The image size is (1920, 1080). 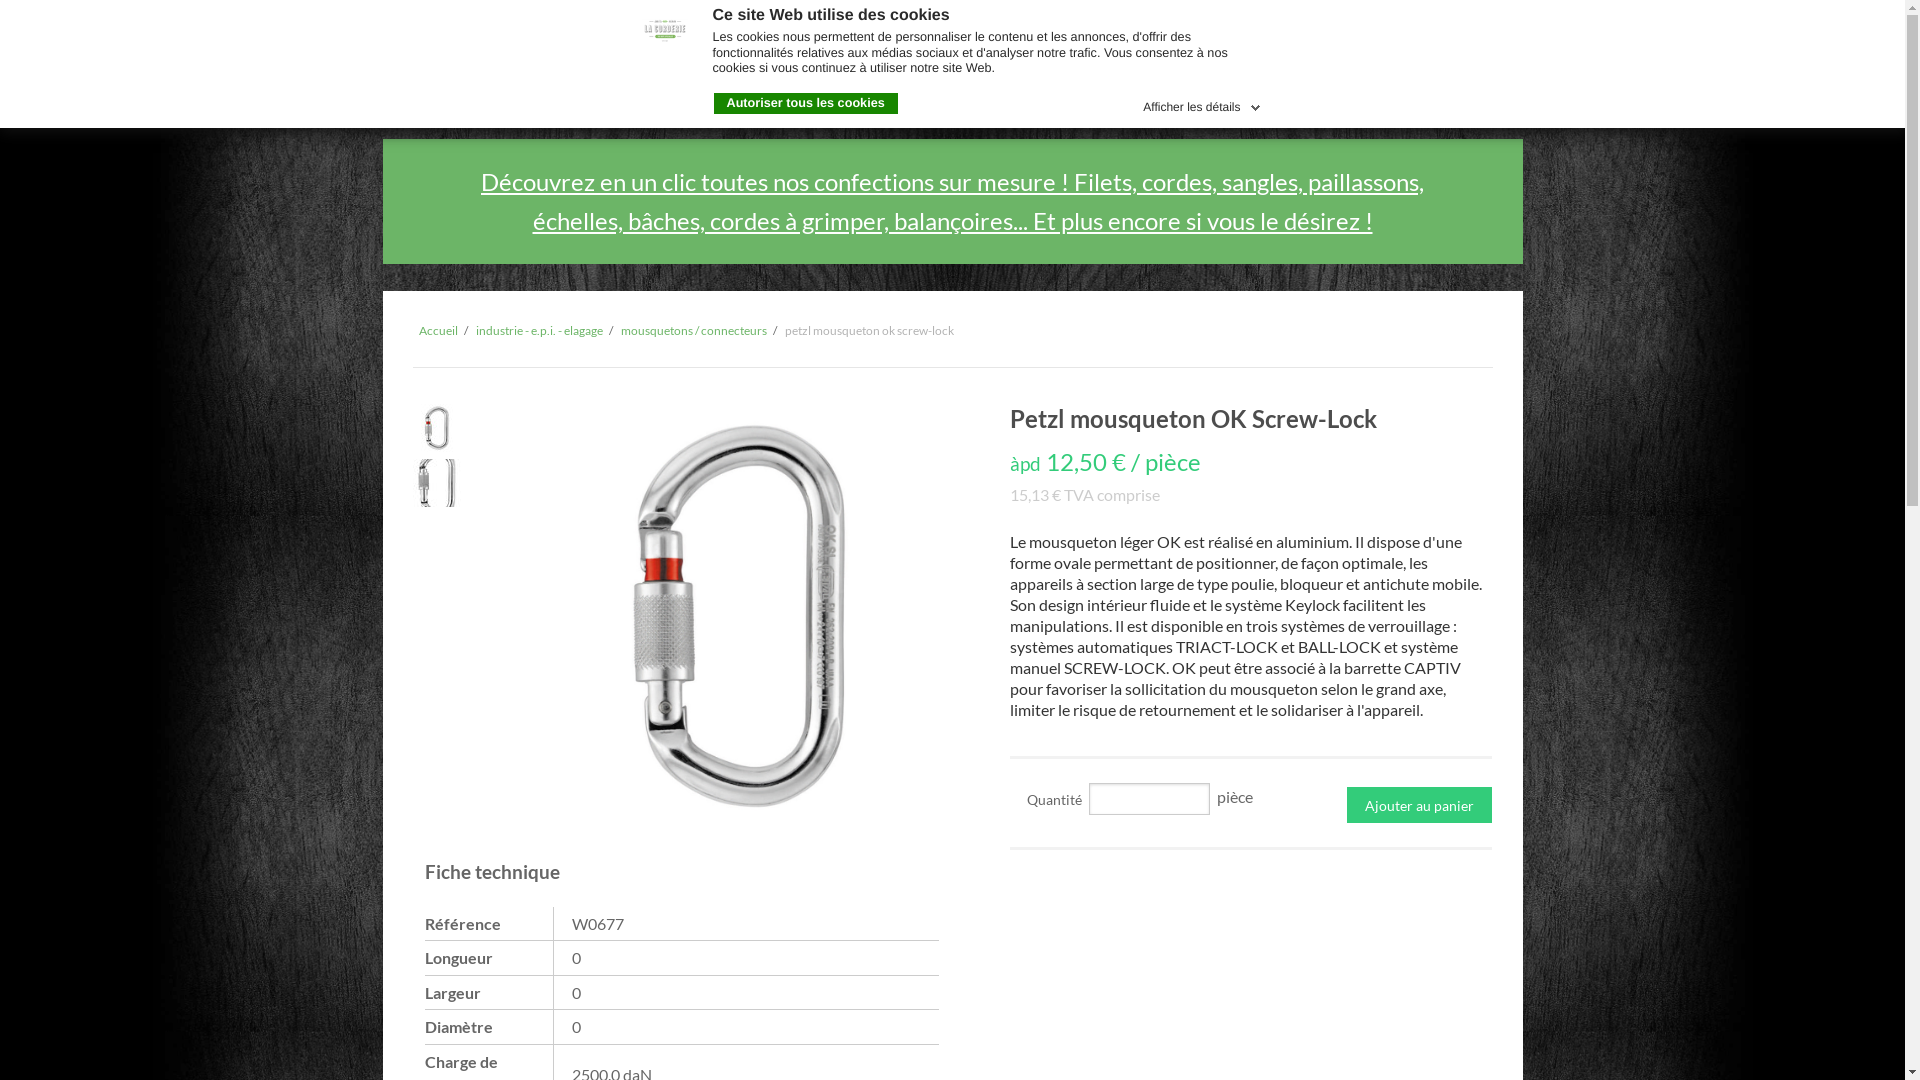 I want to click on Histoire, so click(x=704, y=96).